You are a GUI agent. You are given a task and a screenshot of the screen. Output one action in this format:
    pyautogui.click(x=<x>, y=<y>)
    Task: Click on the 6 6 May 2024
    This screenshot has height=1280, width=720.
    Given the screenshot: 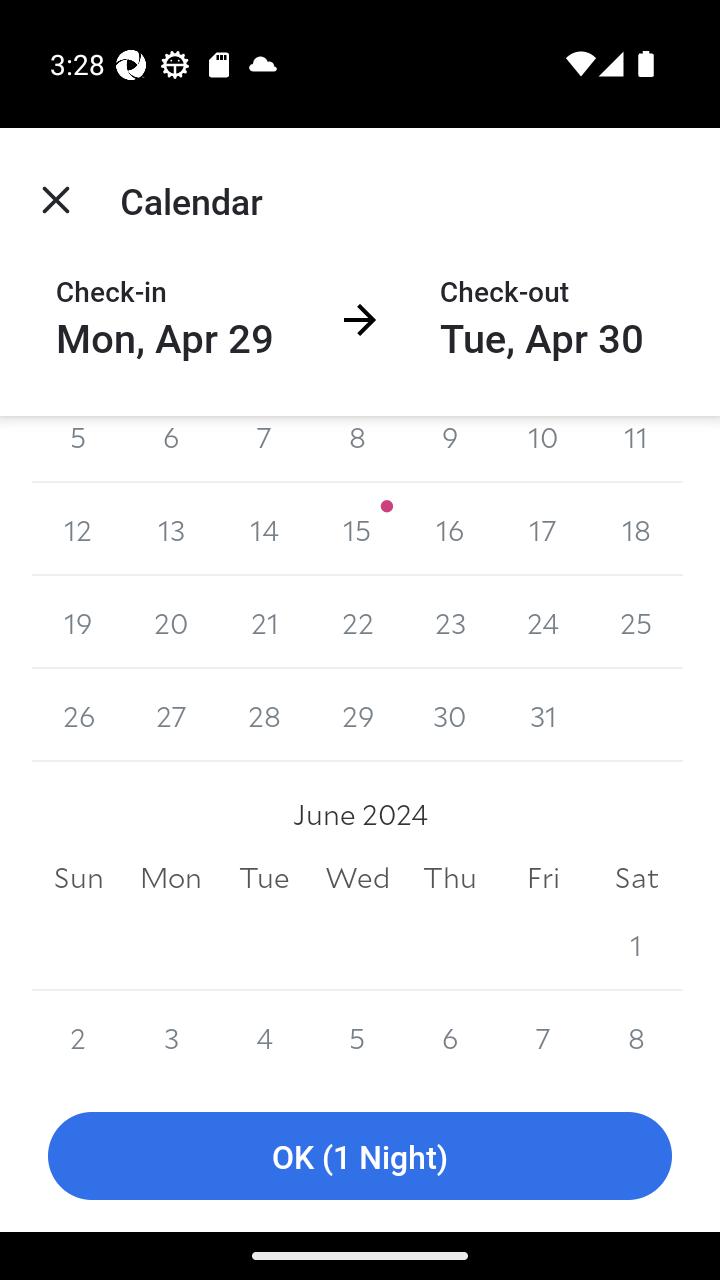 What is the action you would take?
    pyautogui.click(x=172, y=449)
    